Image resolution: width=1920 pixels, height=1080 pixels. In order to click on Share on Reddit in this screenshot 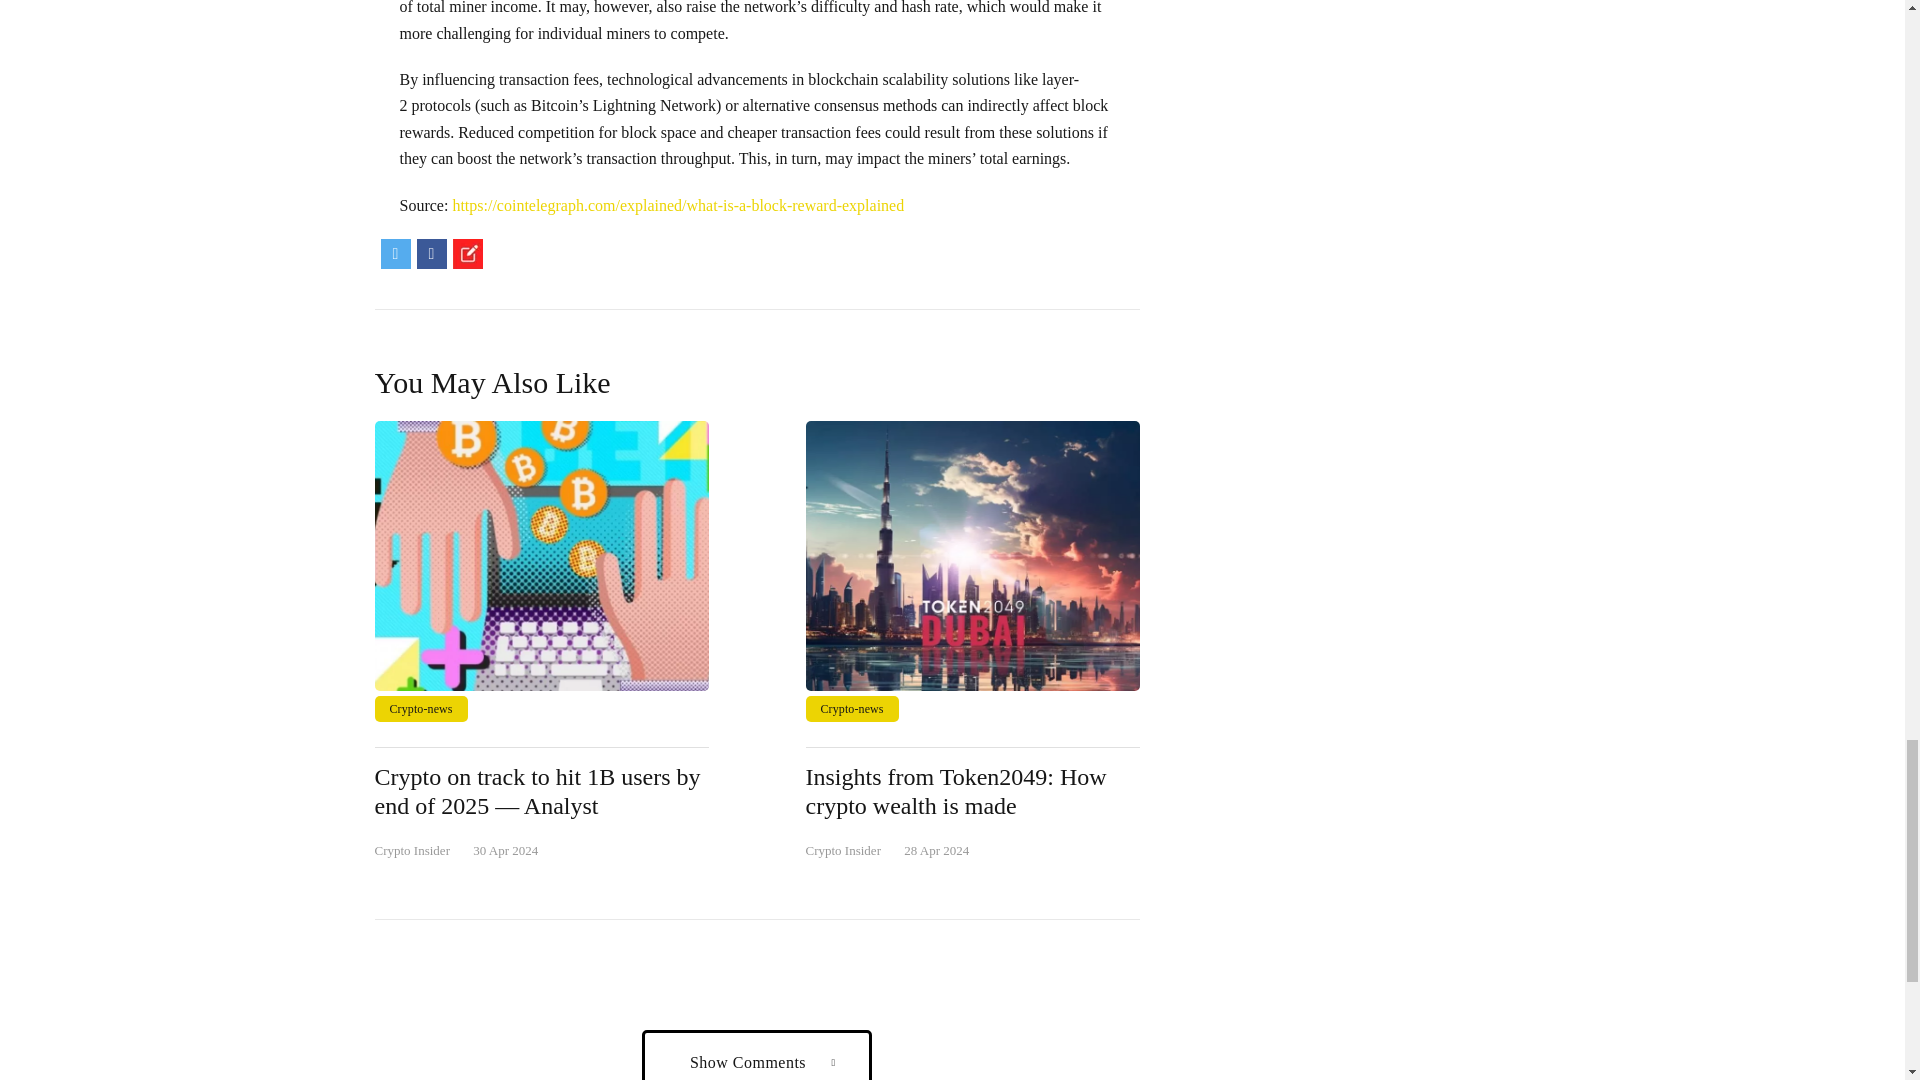, I will do `click(466, 253)`.